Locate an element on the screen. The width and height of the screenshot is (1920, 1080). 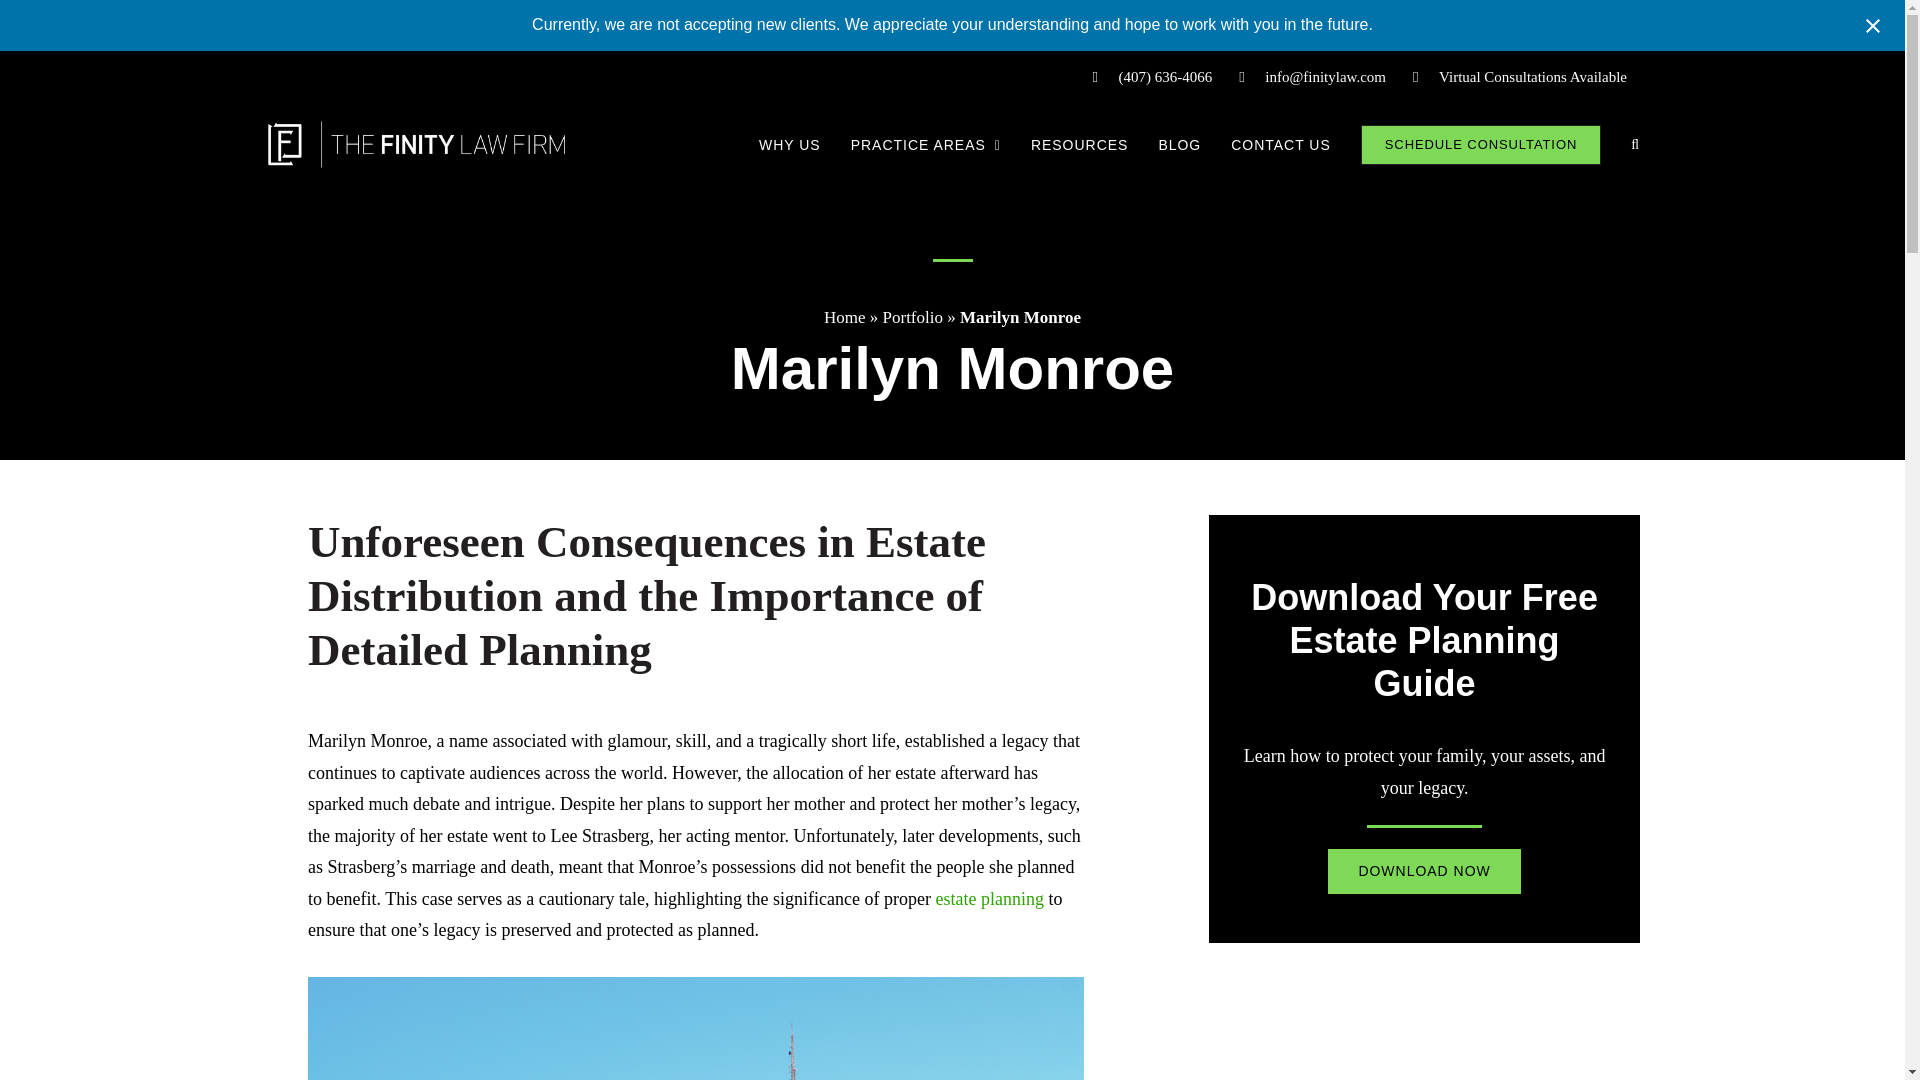
PRACTICE AREAS is located at coordinates (925, 144).